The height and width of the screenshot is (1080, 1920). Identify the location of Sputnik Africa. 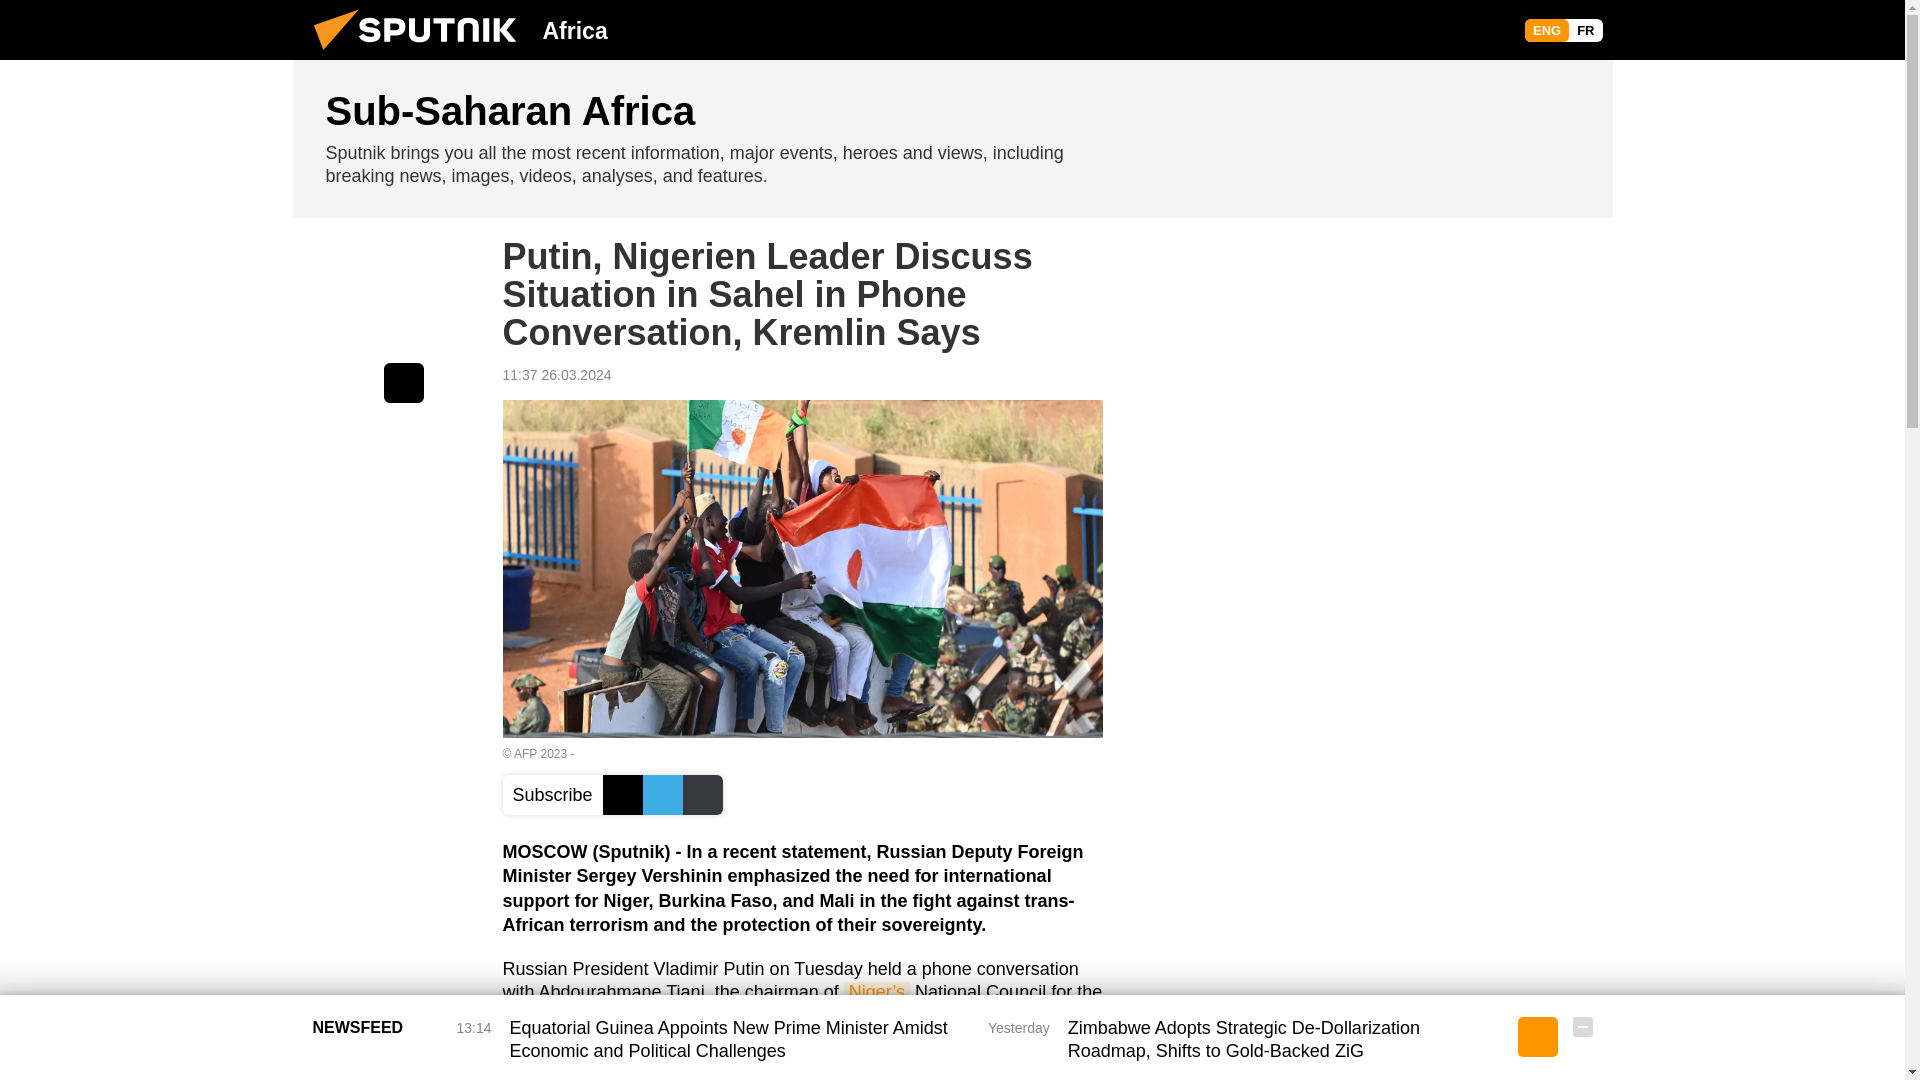
(421, 54).